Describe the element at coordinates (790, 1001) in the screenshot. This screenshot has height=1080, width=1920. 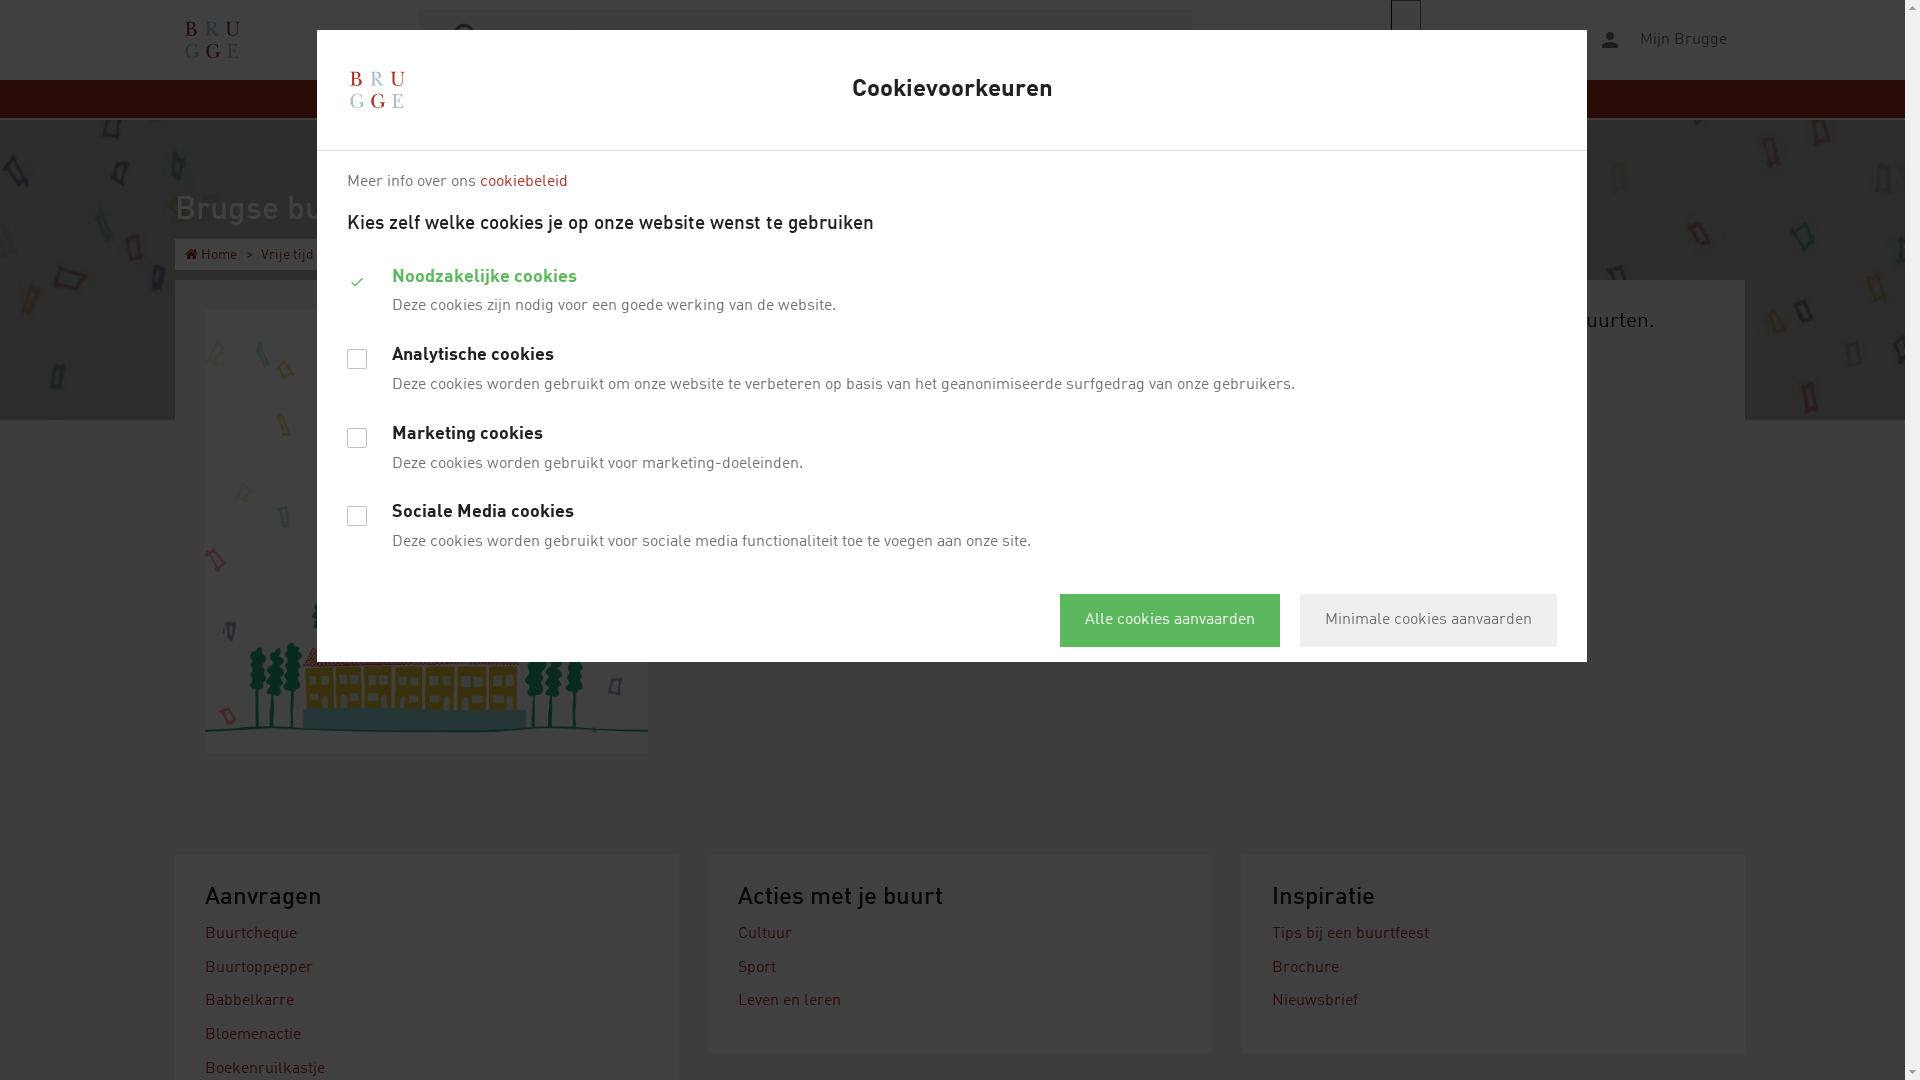
I see `Leven en leren` at that location.